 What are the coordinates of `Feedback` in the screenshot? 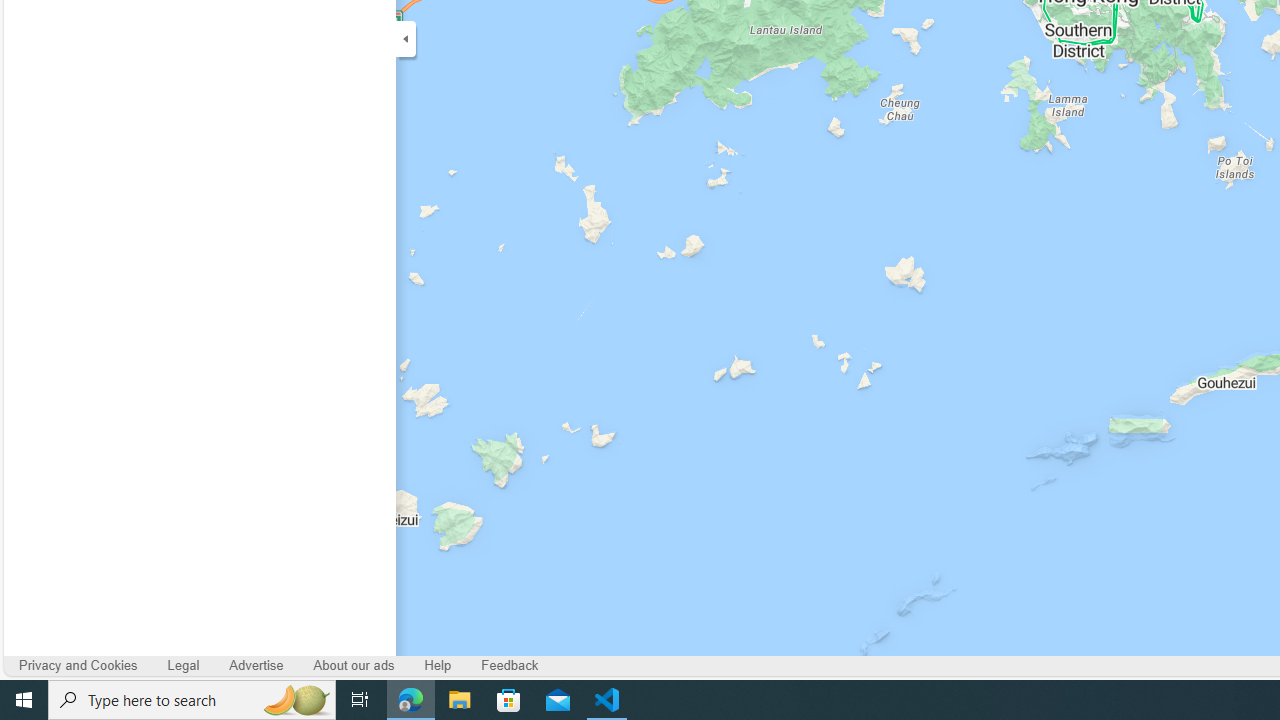 It's located at (510, 666).